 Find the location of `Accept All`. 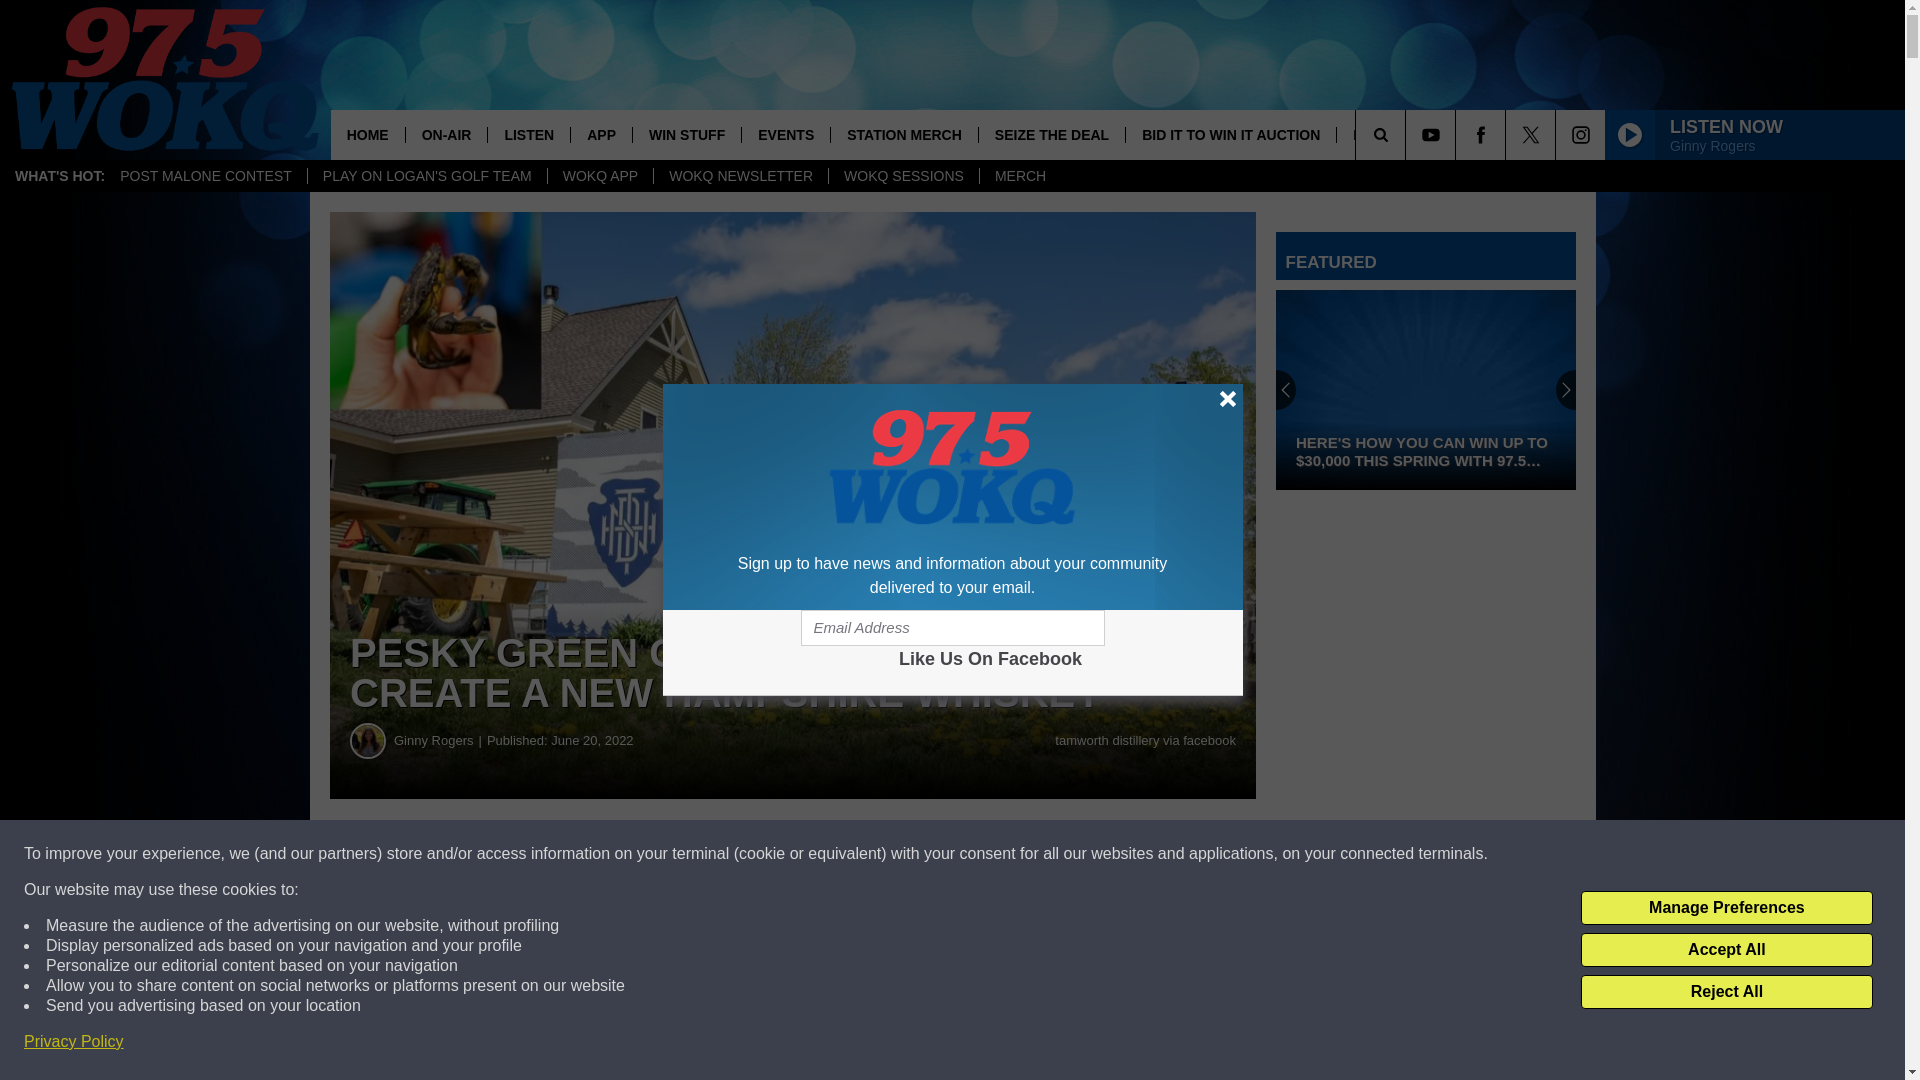

Accept All is located at coordinates (1726, 950).